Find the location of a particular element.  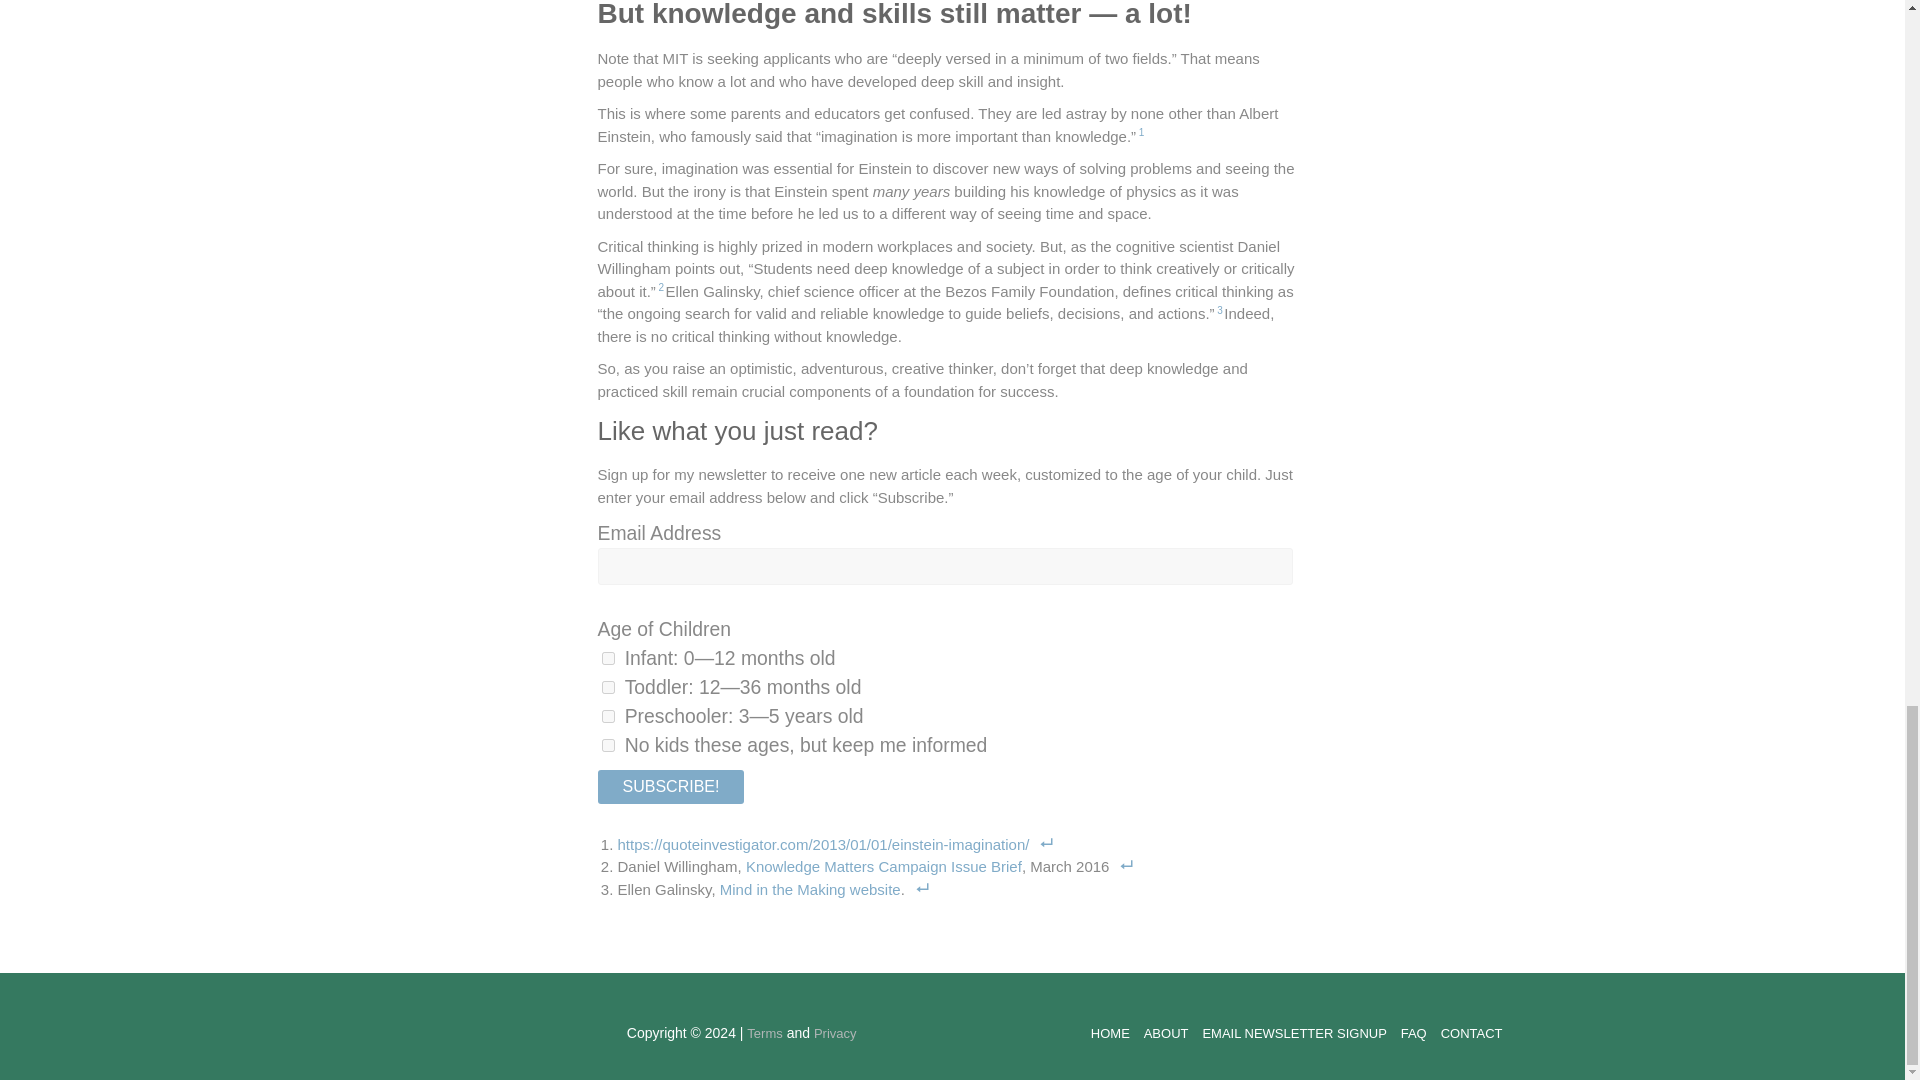

Terms is located at coordinates (764, 1034).